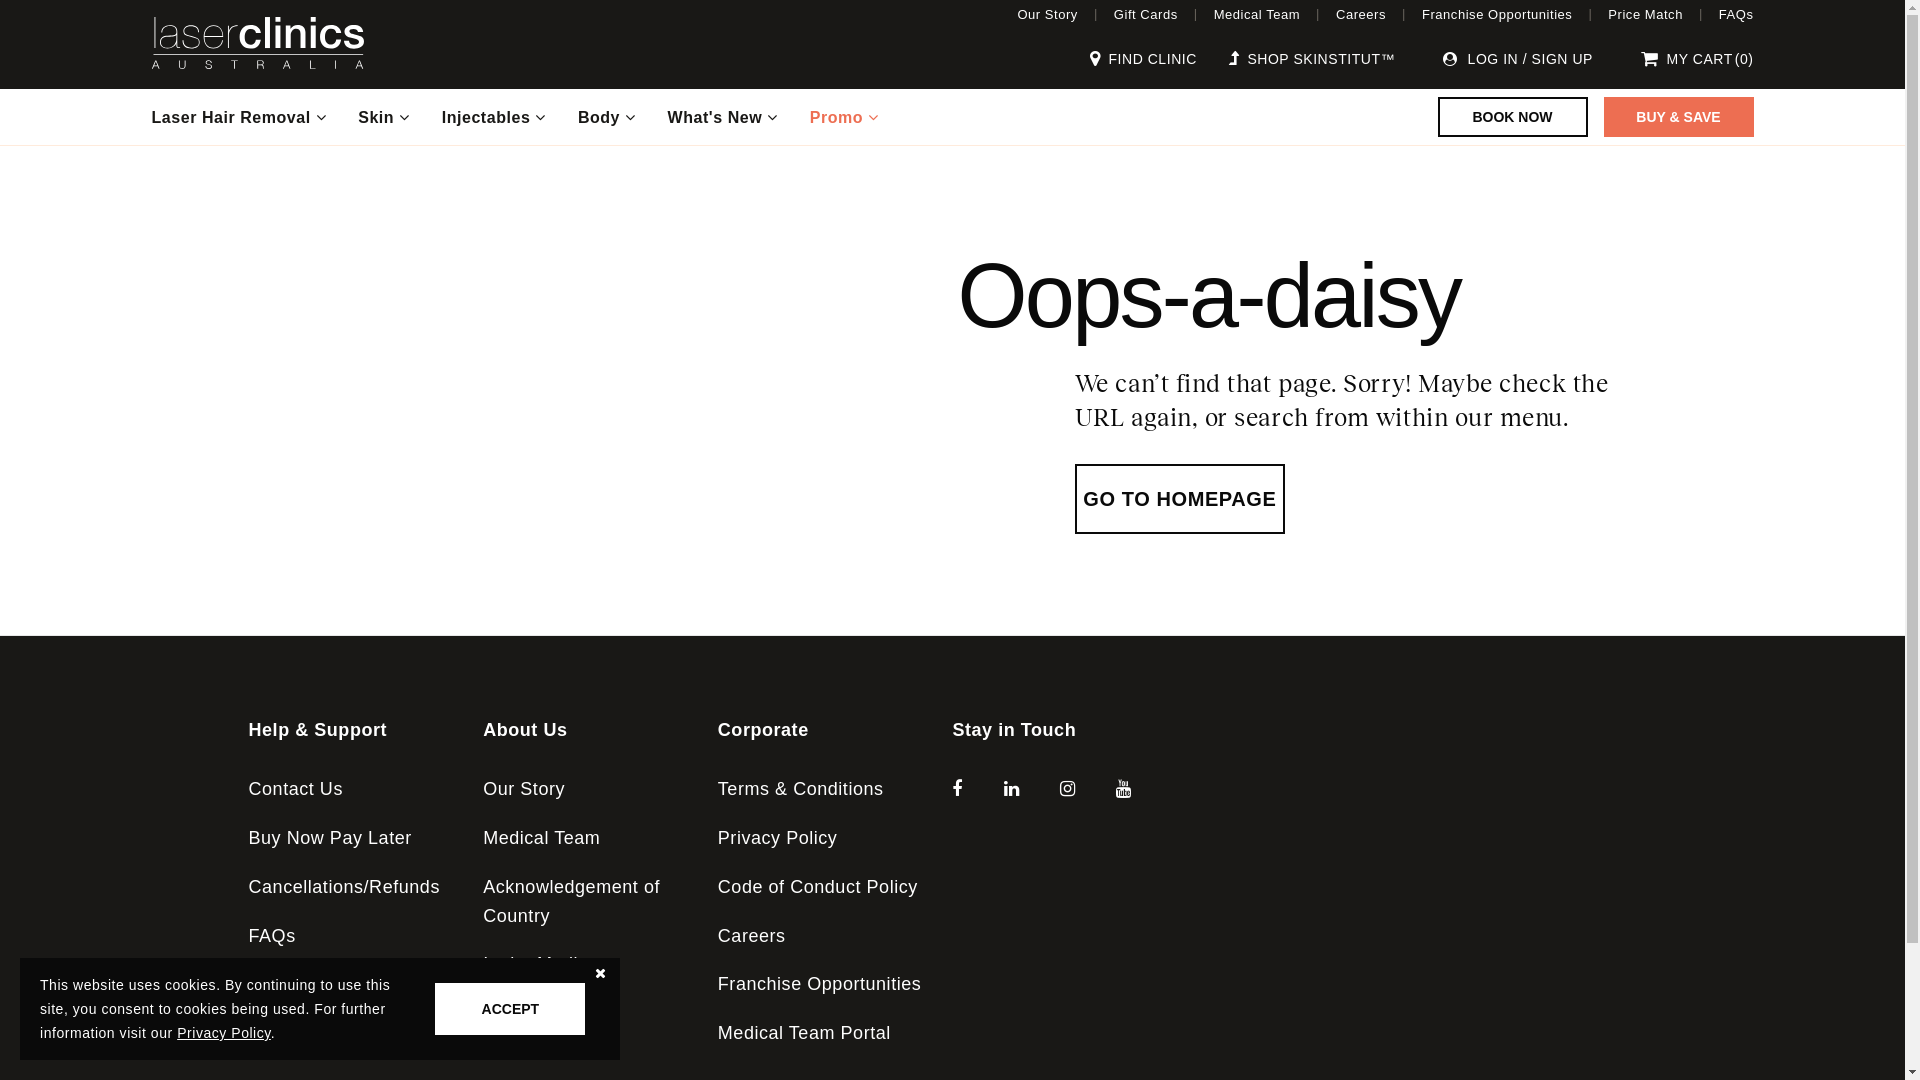  I want to click on Franchise Opportunities, so click(1497, 14).